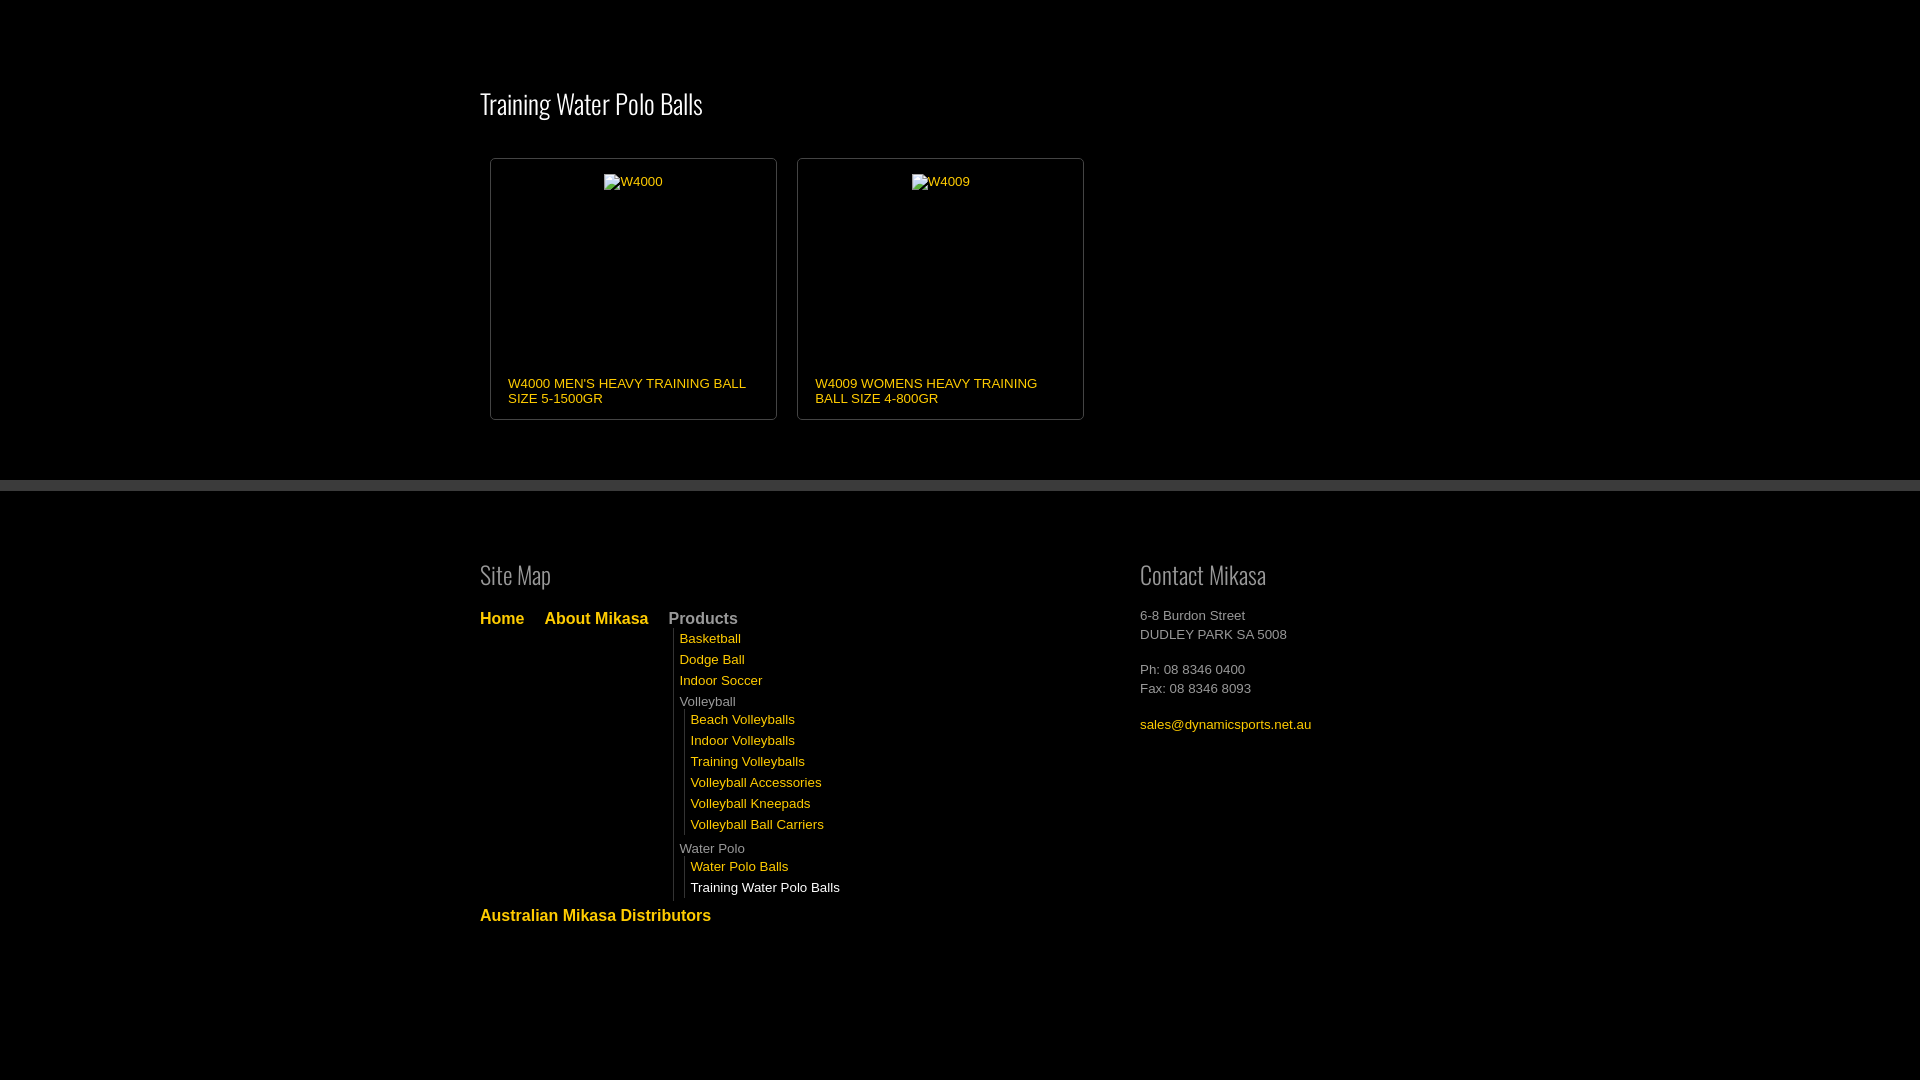 This screenshot has height=1080, width=1920. What do you see at coordinates (756, 782) in the screenshot?
I see `Volleyball Accessories` at bounding box center [756, 782].